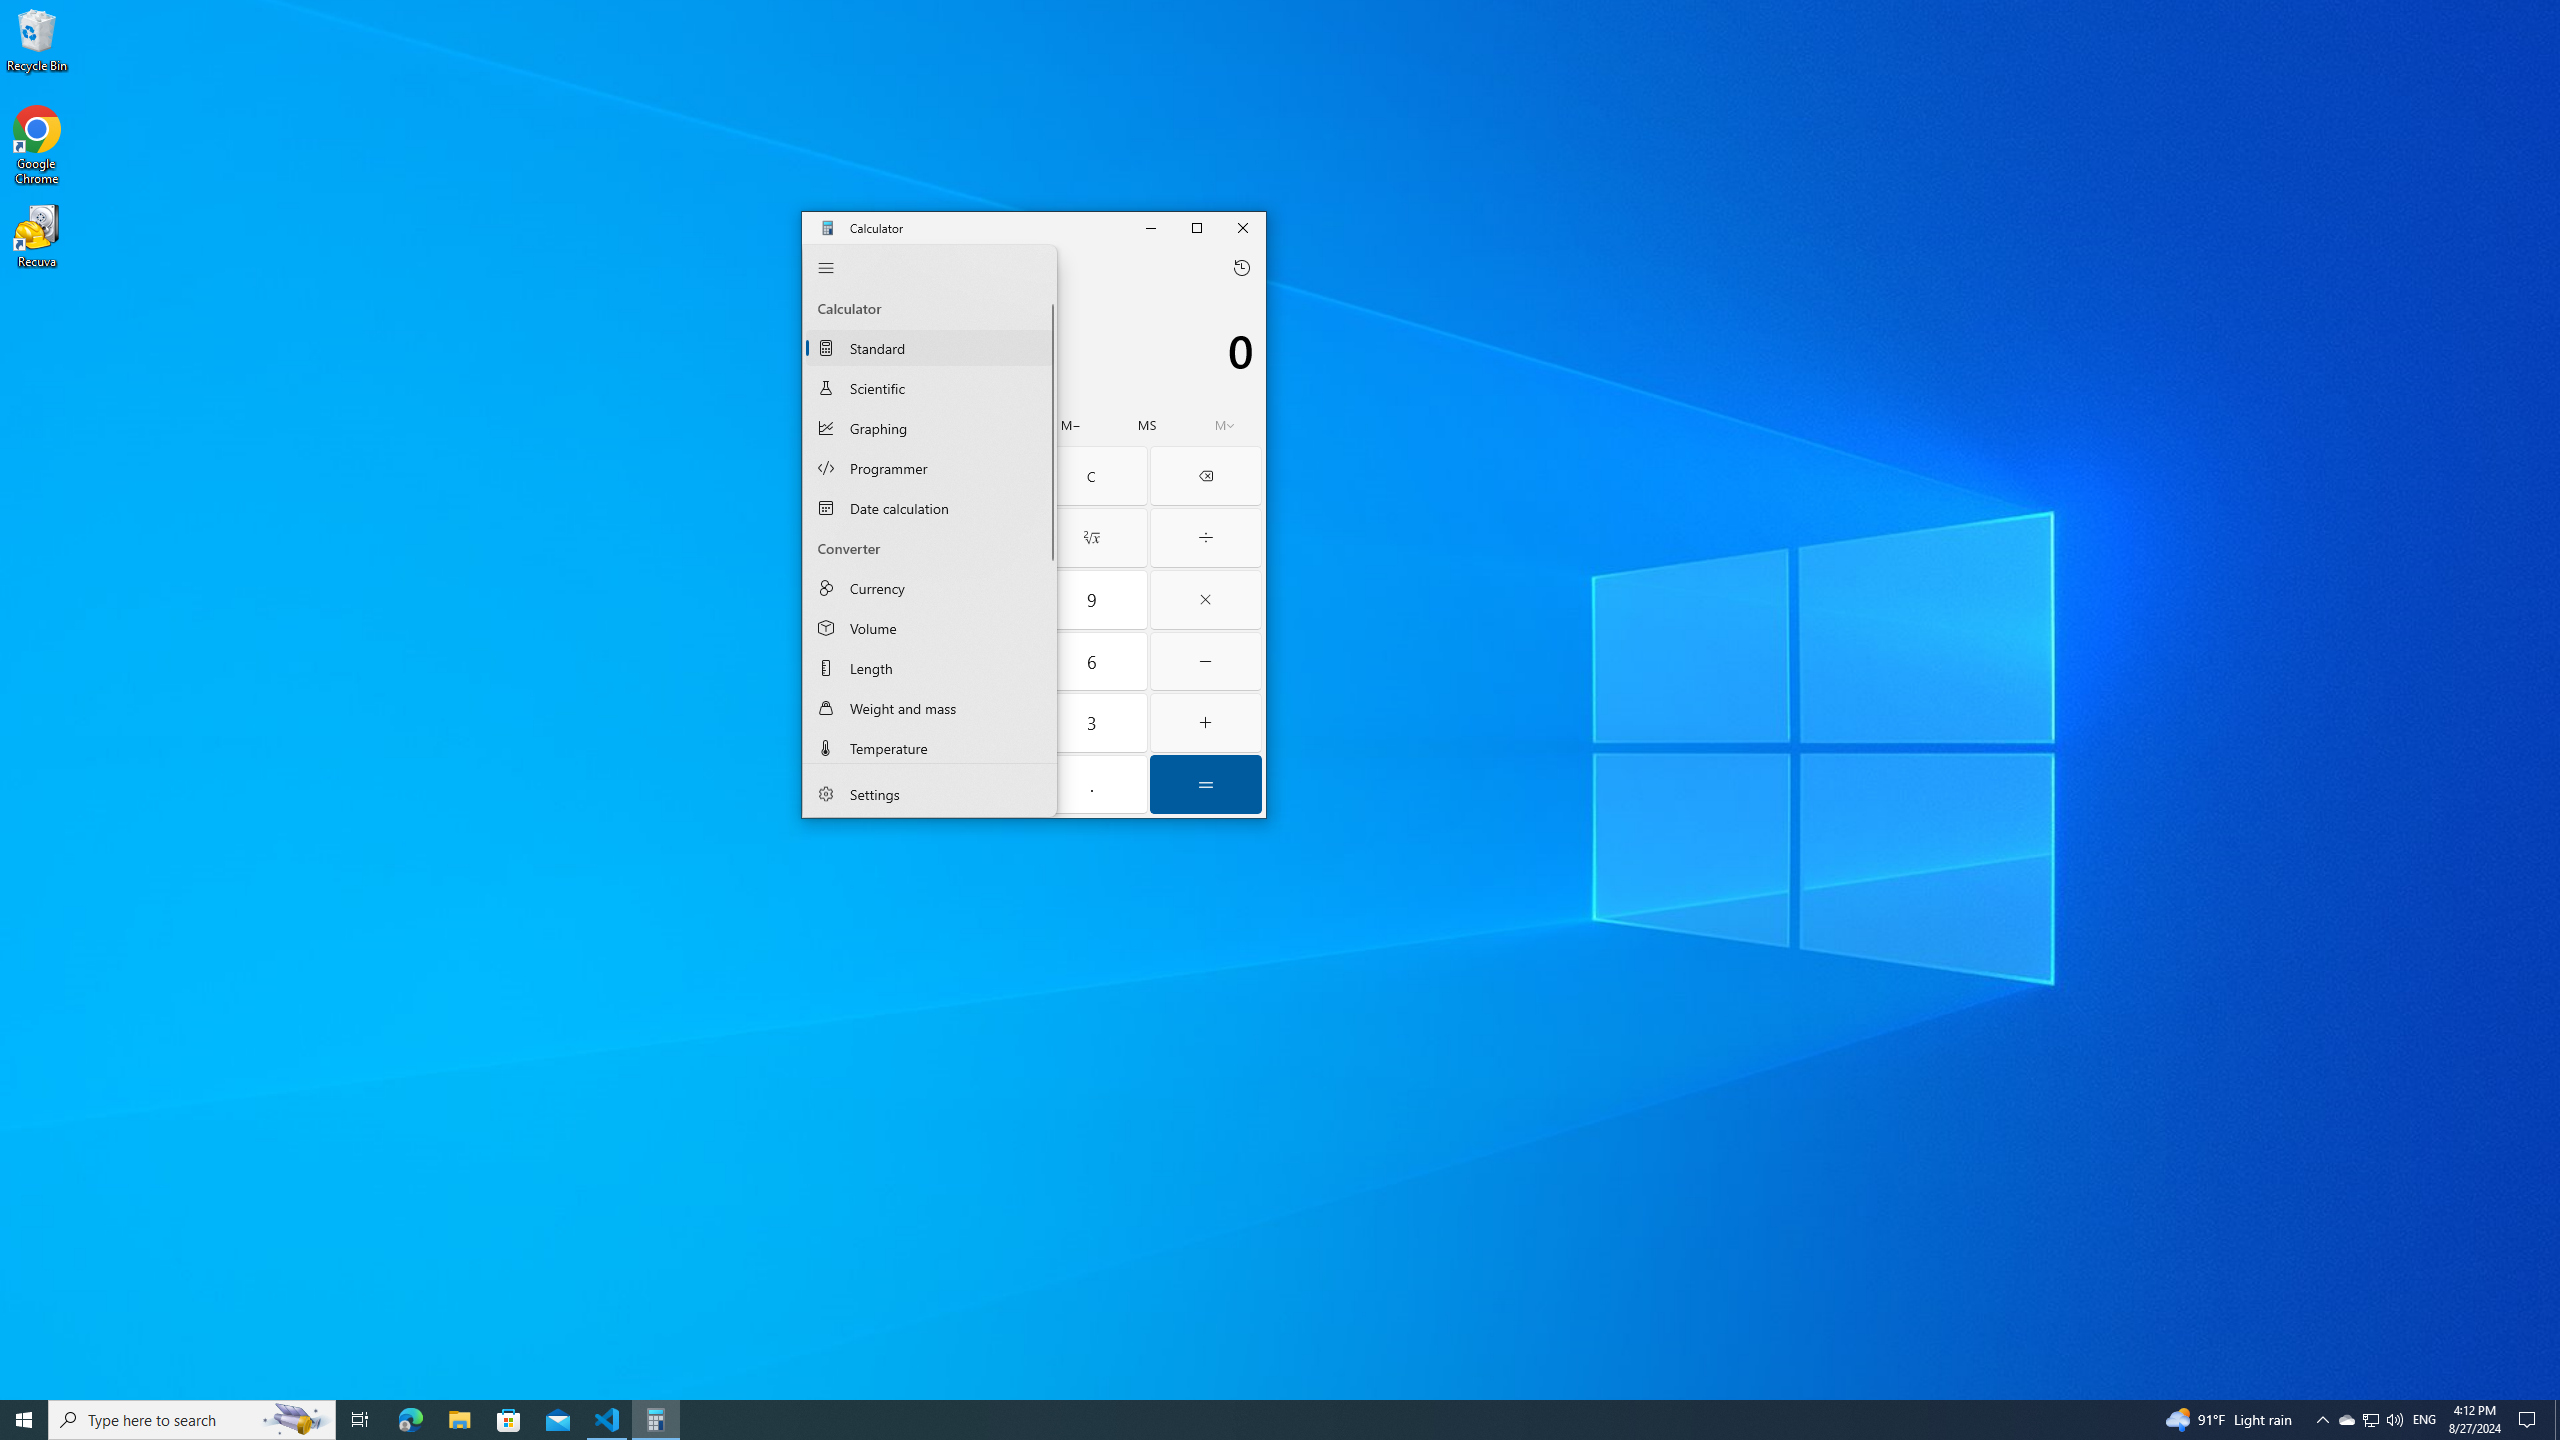 This screenshot has width=2560, height=1440. Describe the element at coordinates (918, 425) in the screenshot. I see `Memory recall` at that location.